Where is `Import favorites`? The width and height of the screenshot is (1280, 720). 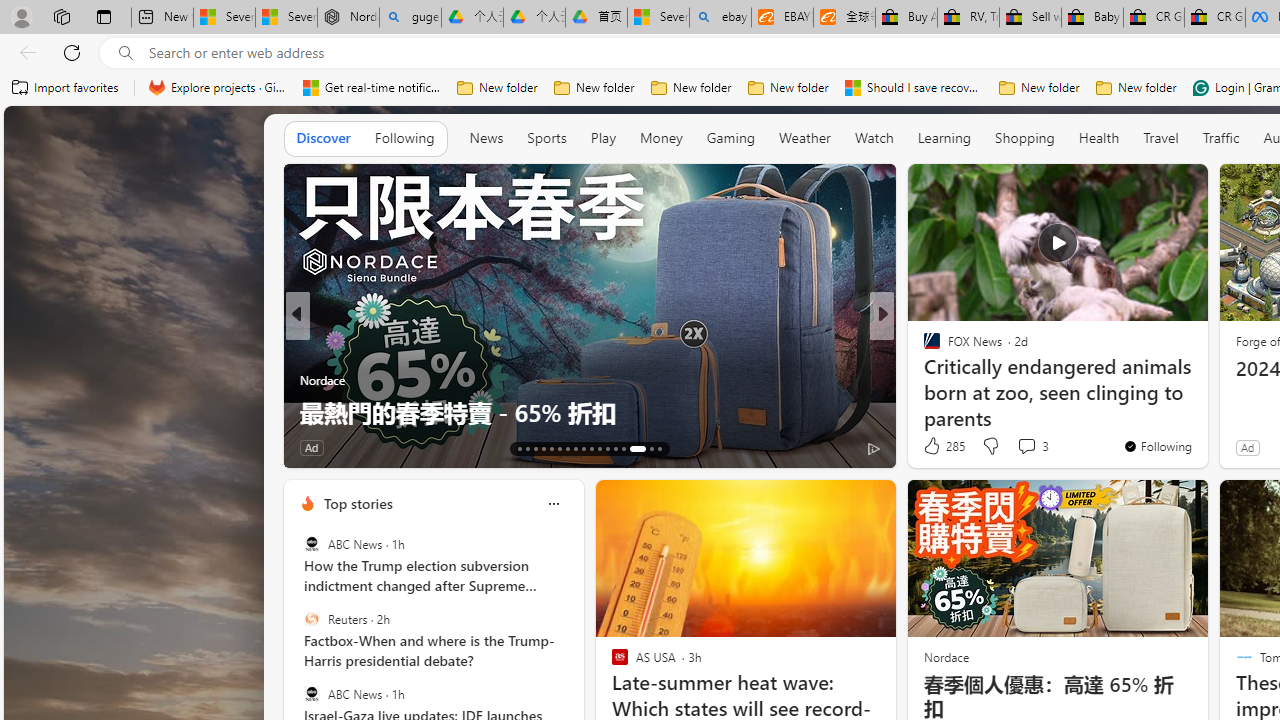
Import favorites is located at coordinates (66, 88).